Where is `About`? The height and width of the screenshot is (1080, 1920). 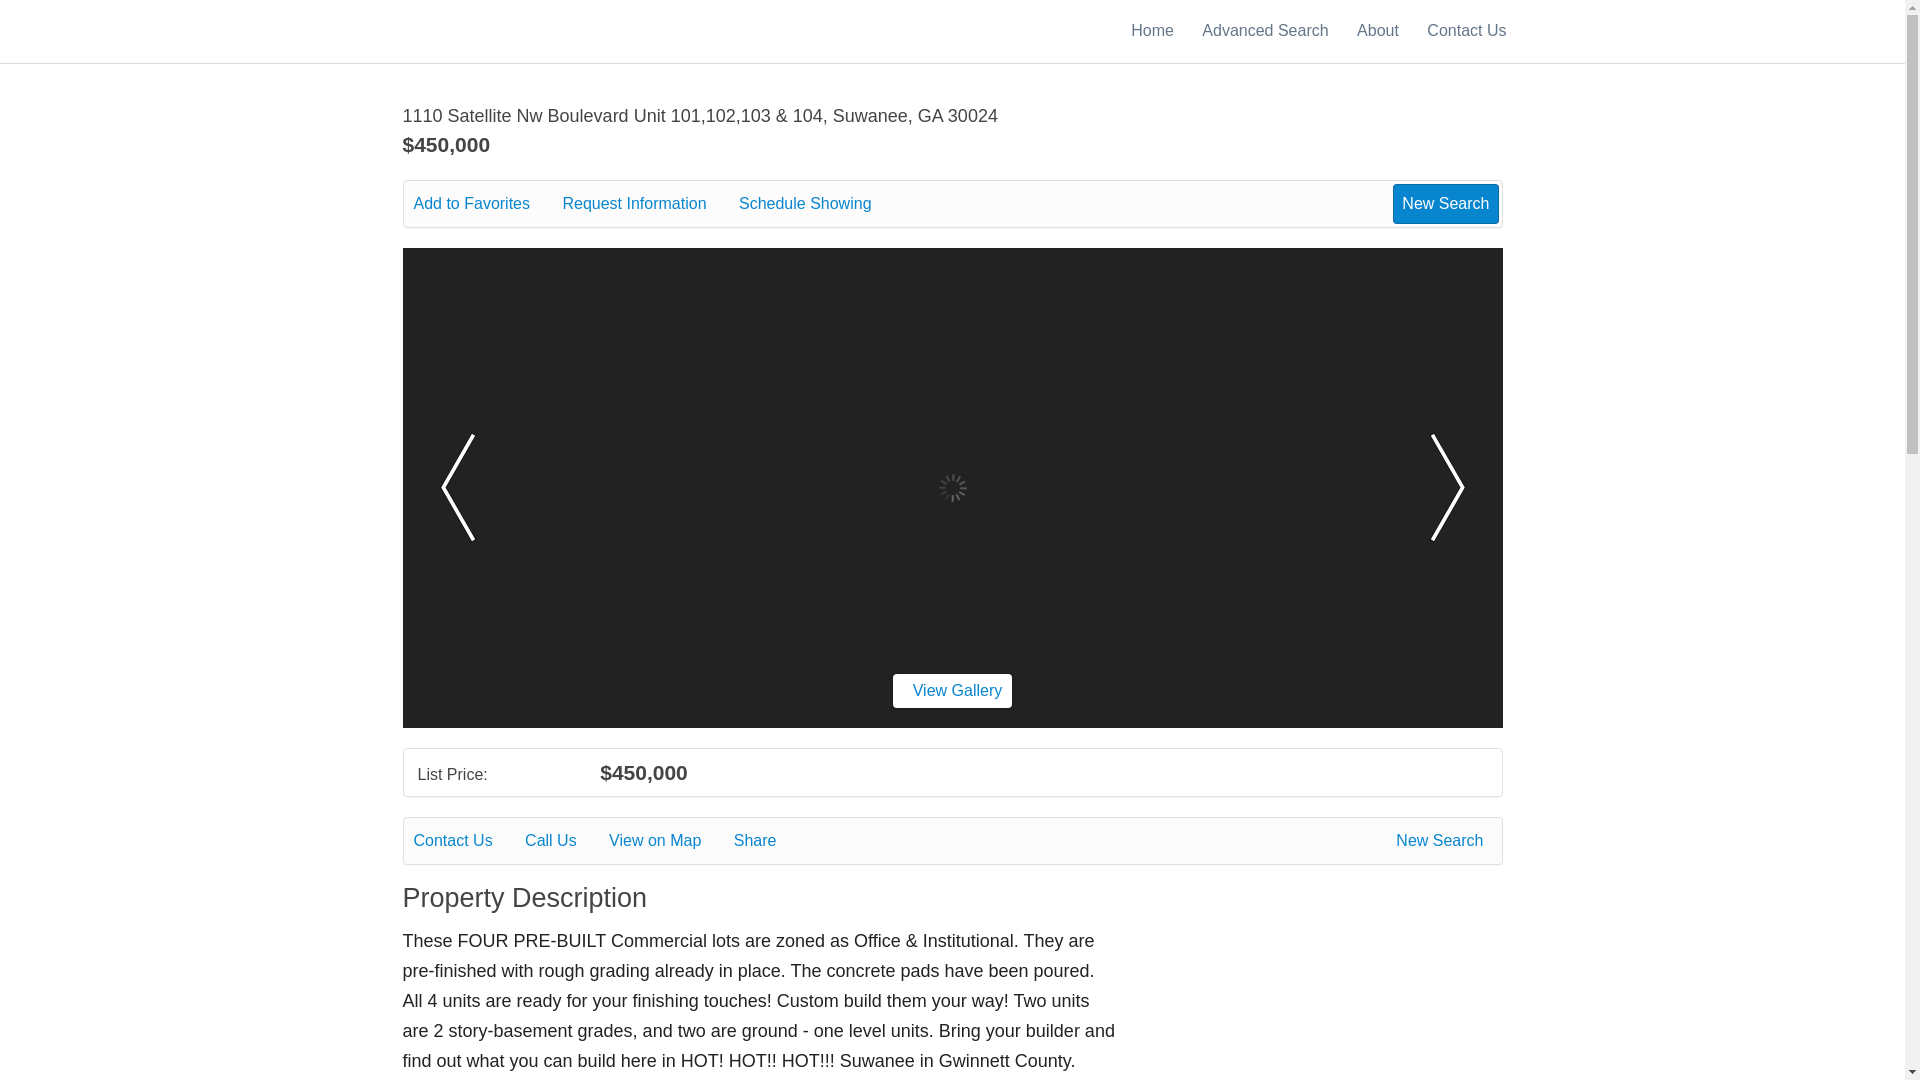
About is located at coordinates (1378, 30).